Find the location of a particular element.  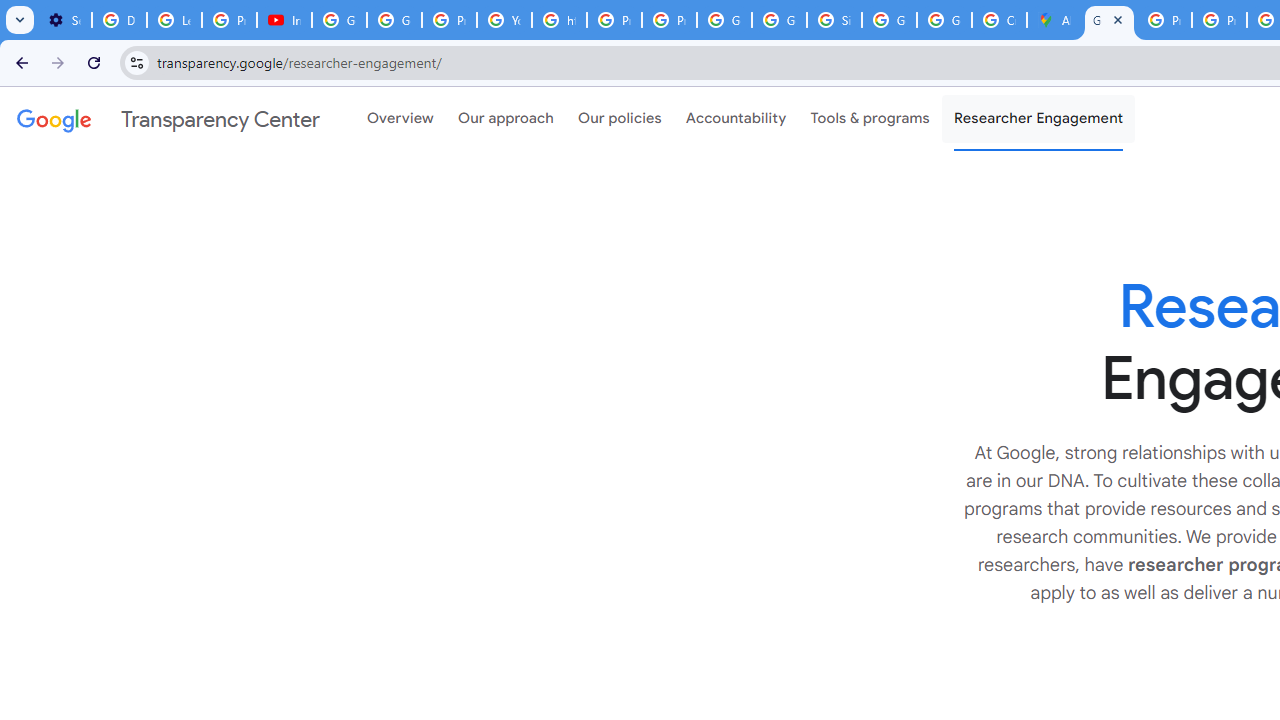

Our approach is located at coordinates (506, 119).